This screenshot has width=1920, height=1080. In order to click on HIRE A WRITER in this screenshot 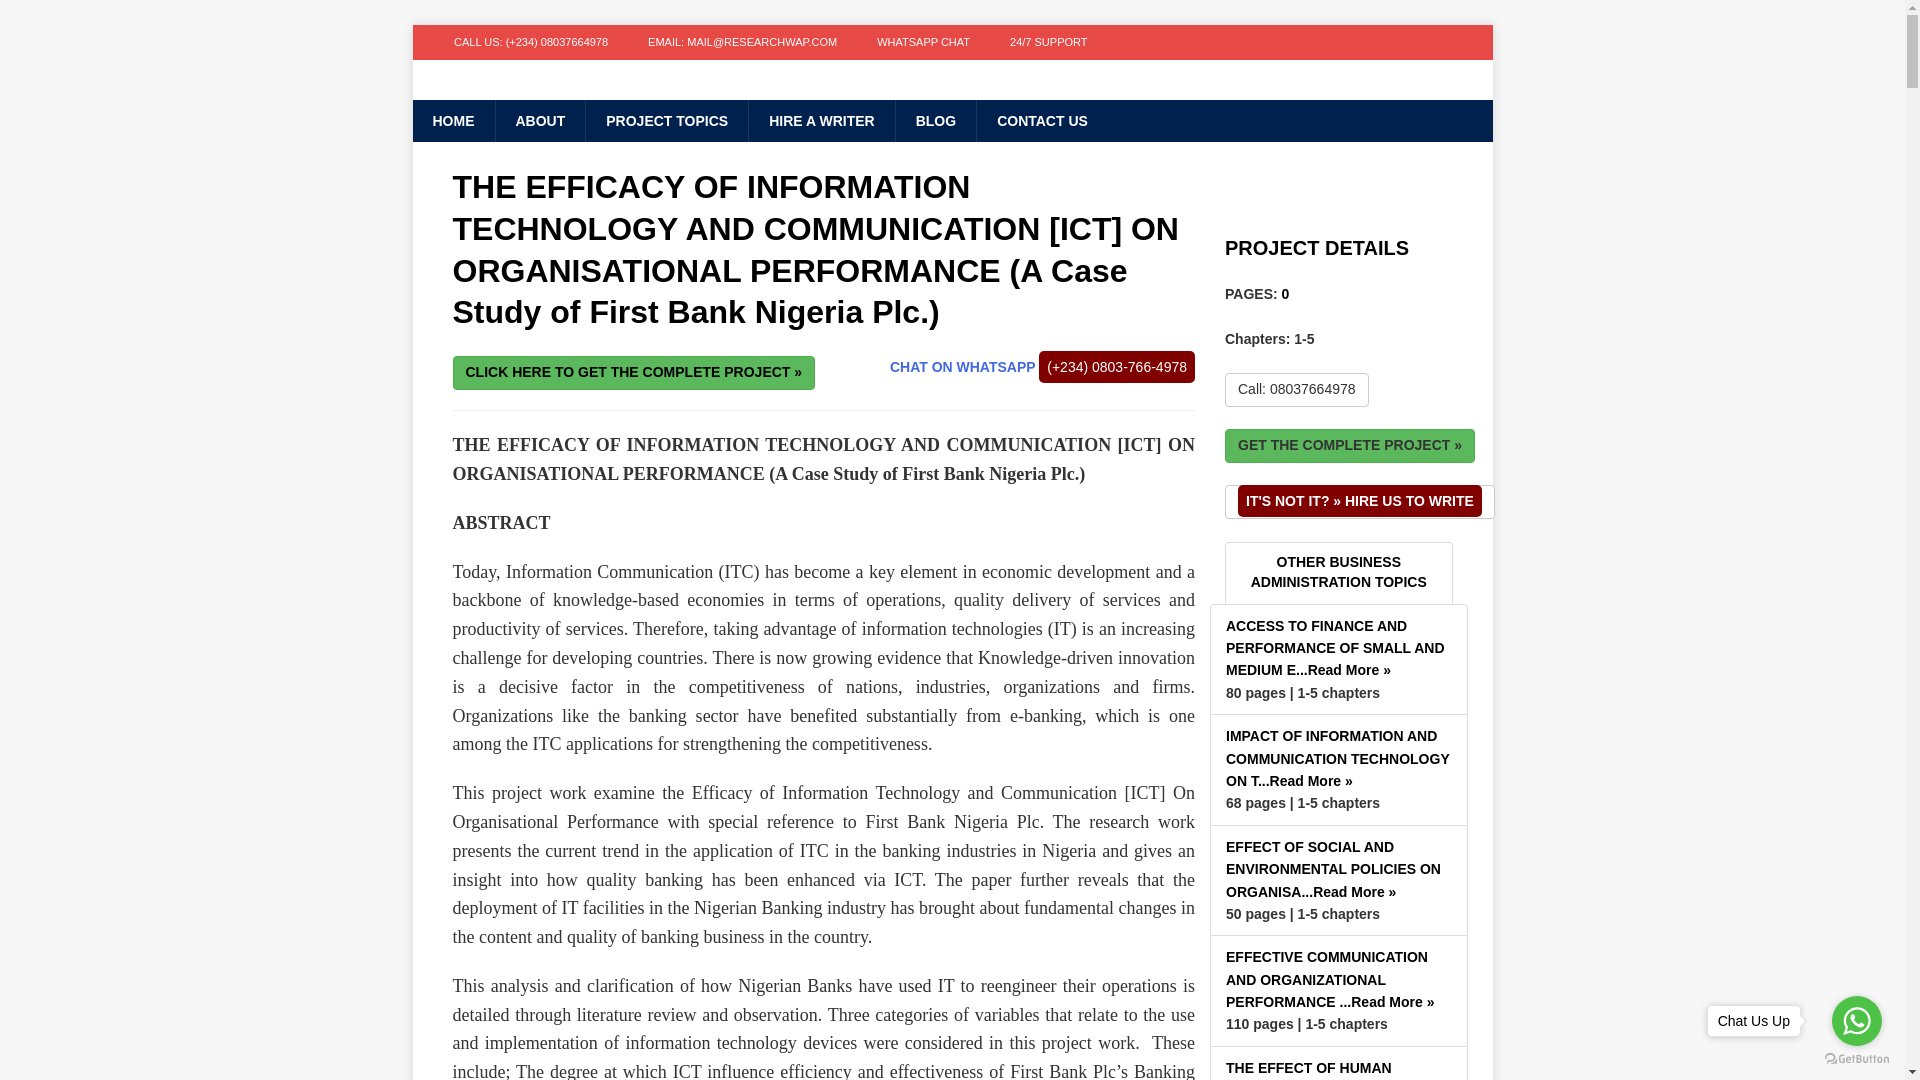, I will do `click(821, 120)`.